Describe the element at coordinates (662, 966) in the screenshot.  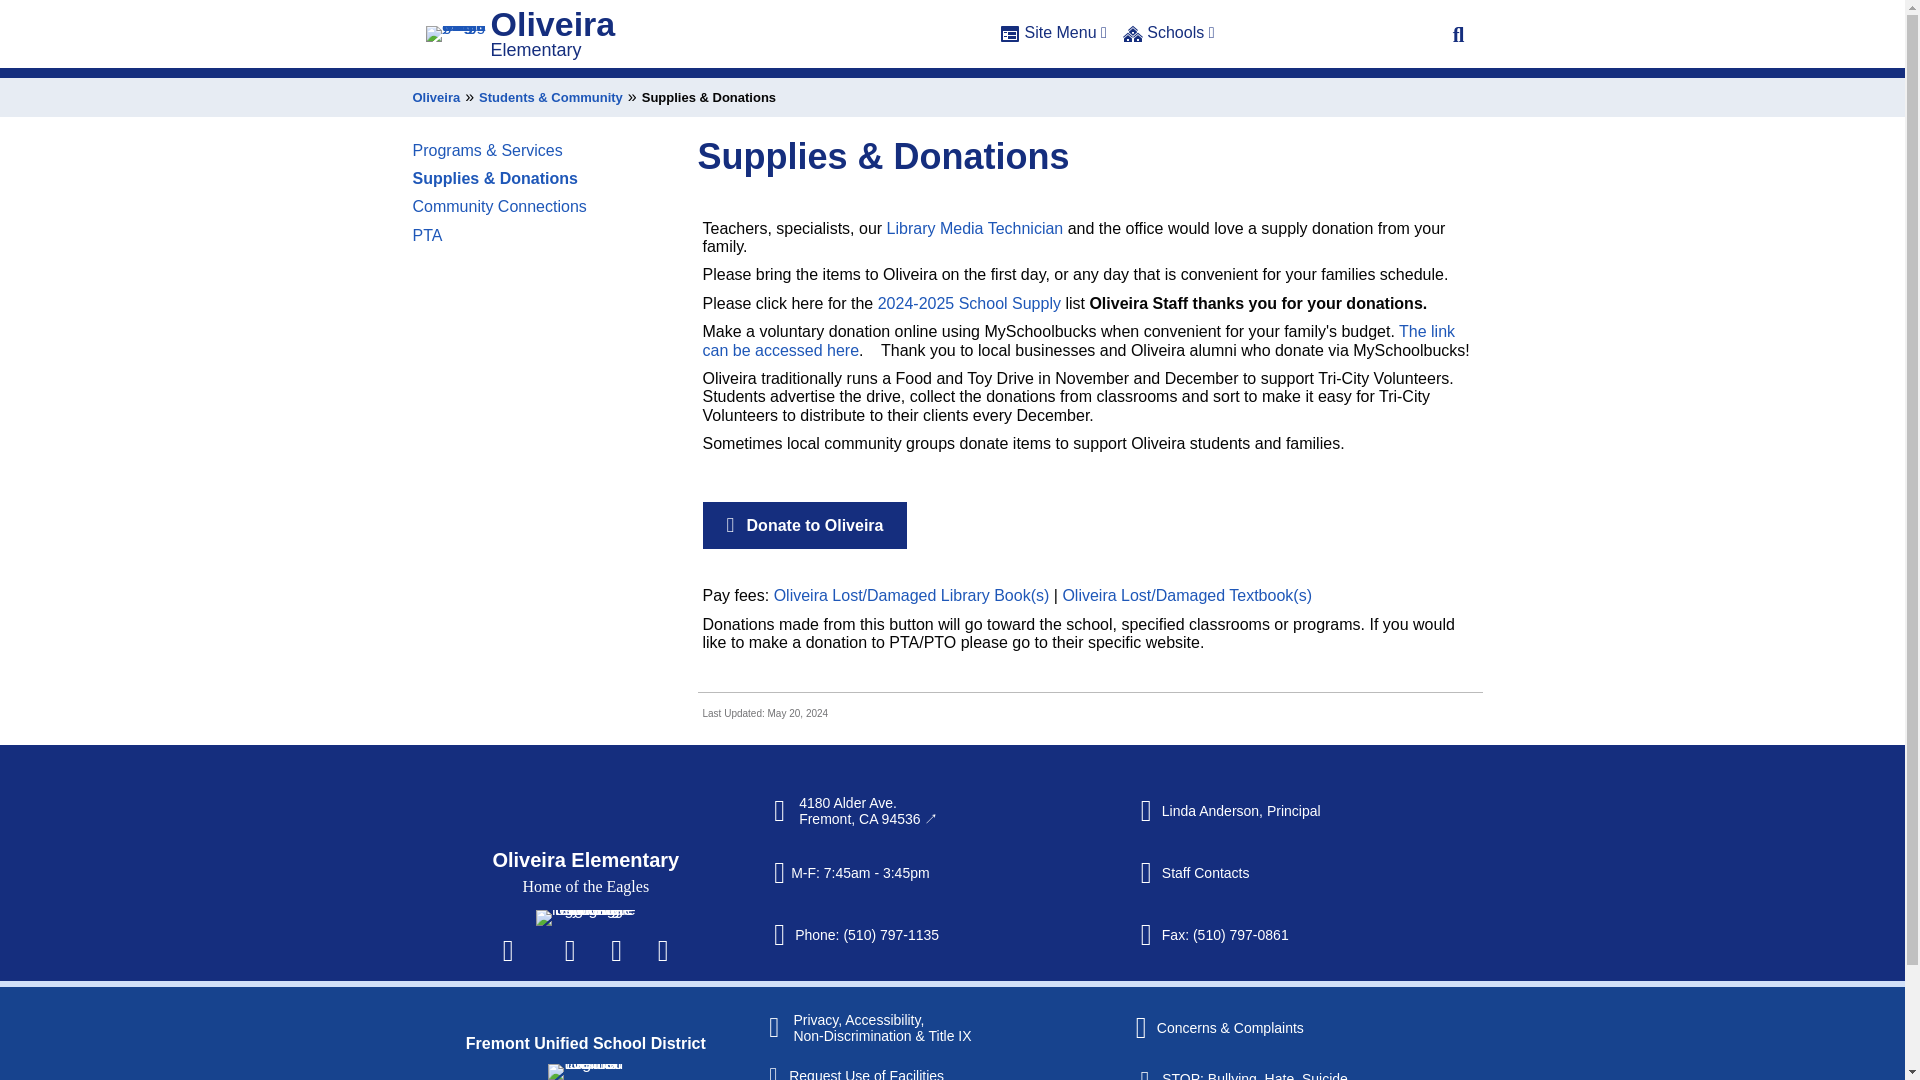
I see `Peachjar` at that location.